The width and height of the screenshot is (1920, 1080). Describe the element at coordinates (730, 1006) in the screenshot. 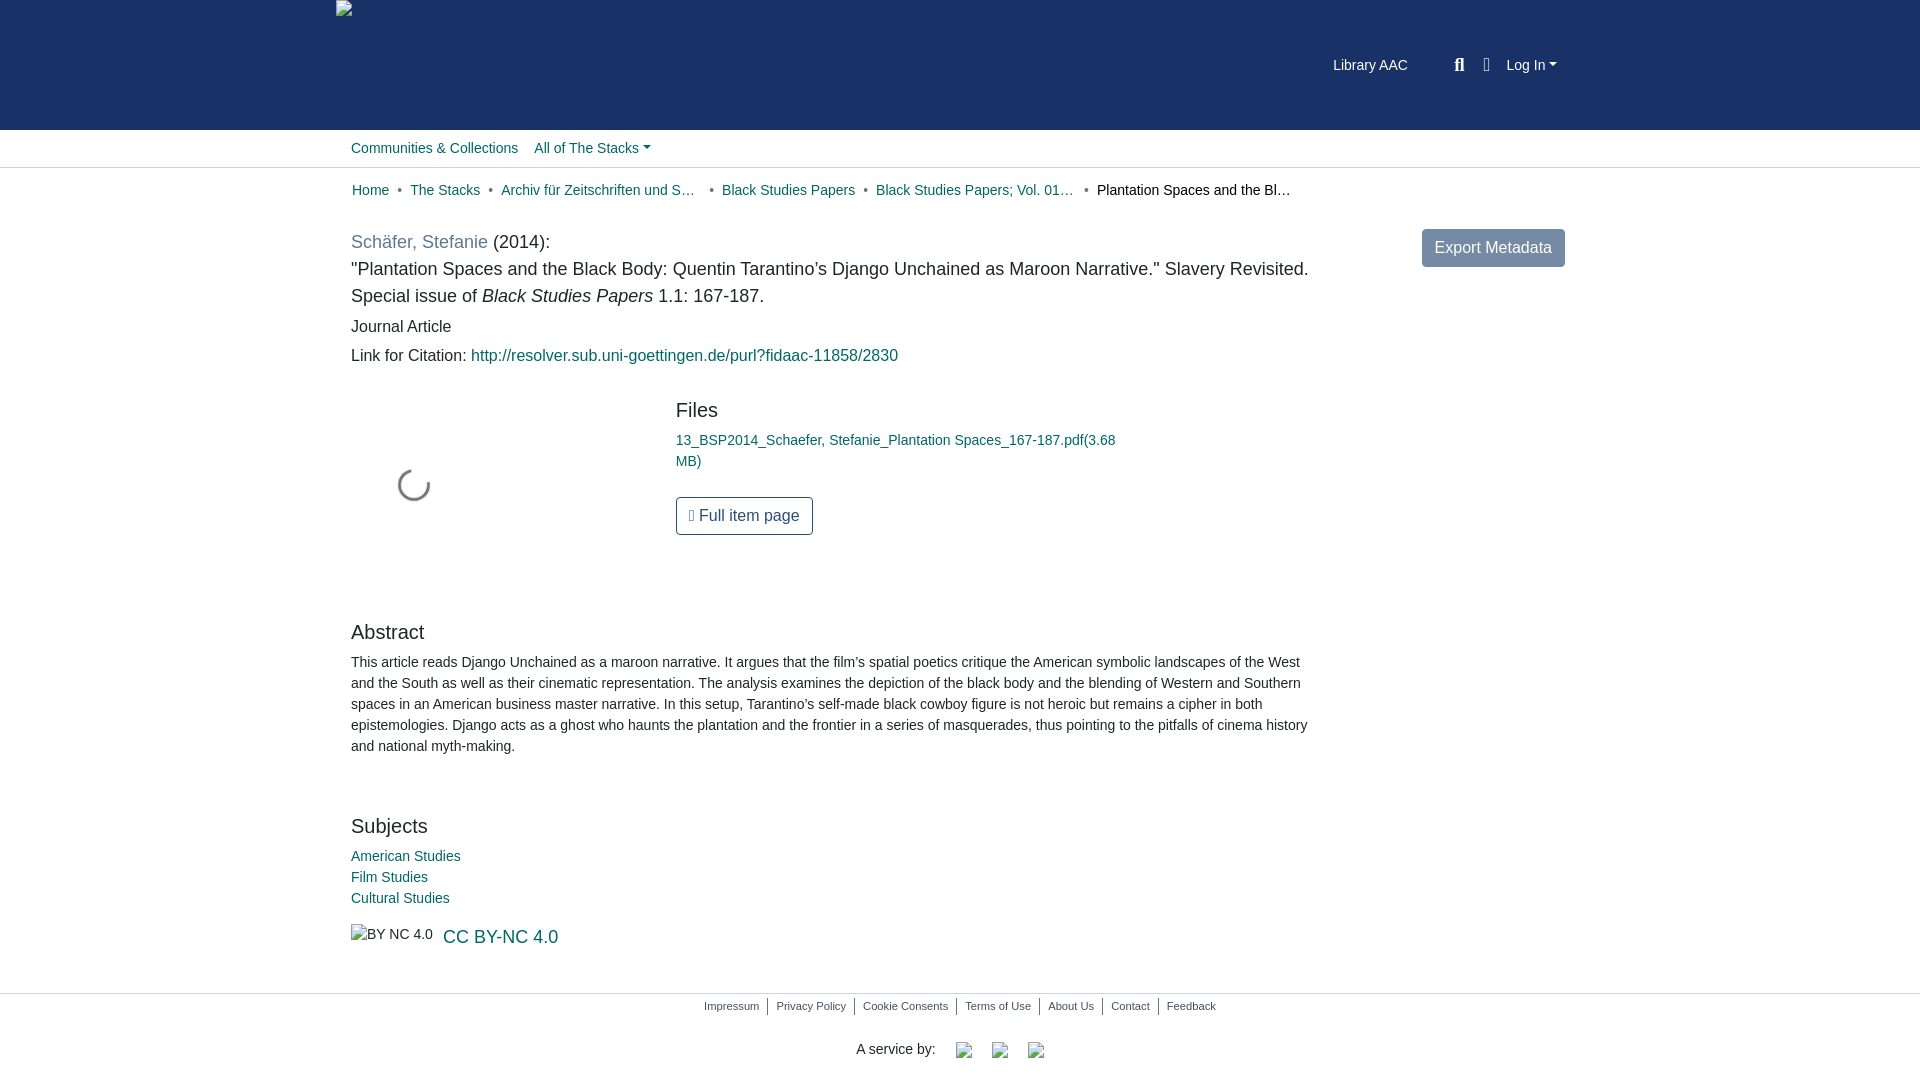

I see `Impressum` at that location.